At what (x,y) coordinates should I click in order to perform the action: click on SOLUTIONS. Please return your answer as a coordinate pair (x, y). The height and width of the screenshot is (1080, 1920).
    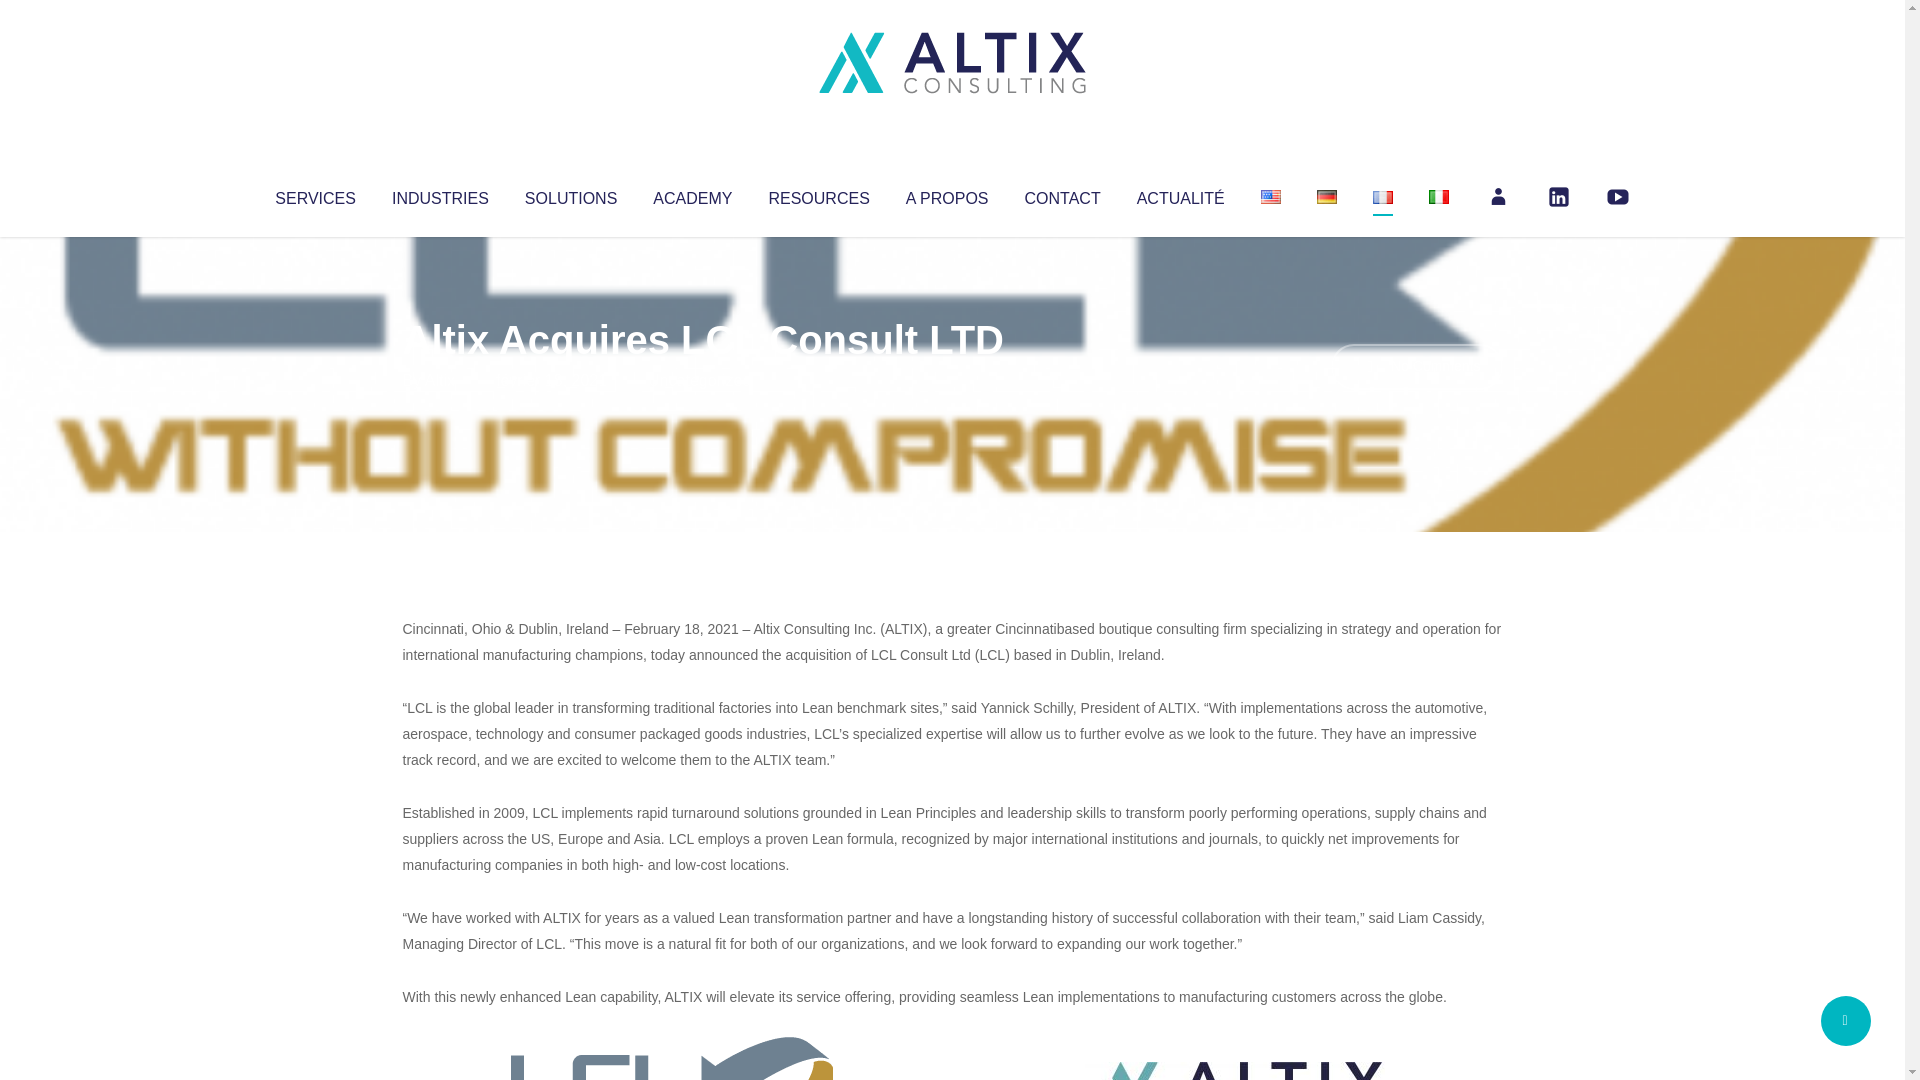
    Looking at the image, I should click on (570, 194).